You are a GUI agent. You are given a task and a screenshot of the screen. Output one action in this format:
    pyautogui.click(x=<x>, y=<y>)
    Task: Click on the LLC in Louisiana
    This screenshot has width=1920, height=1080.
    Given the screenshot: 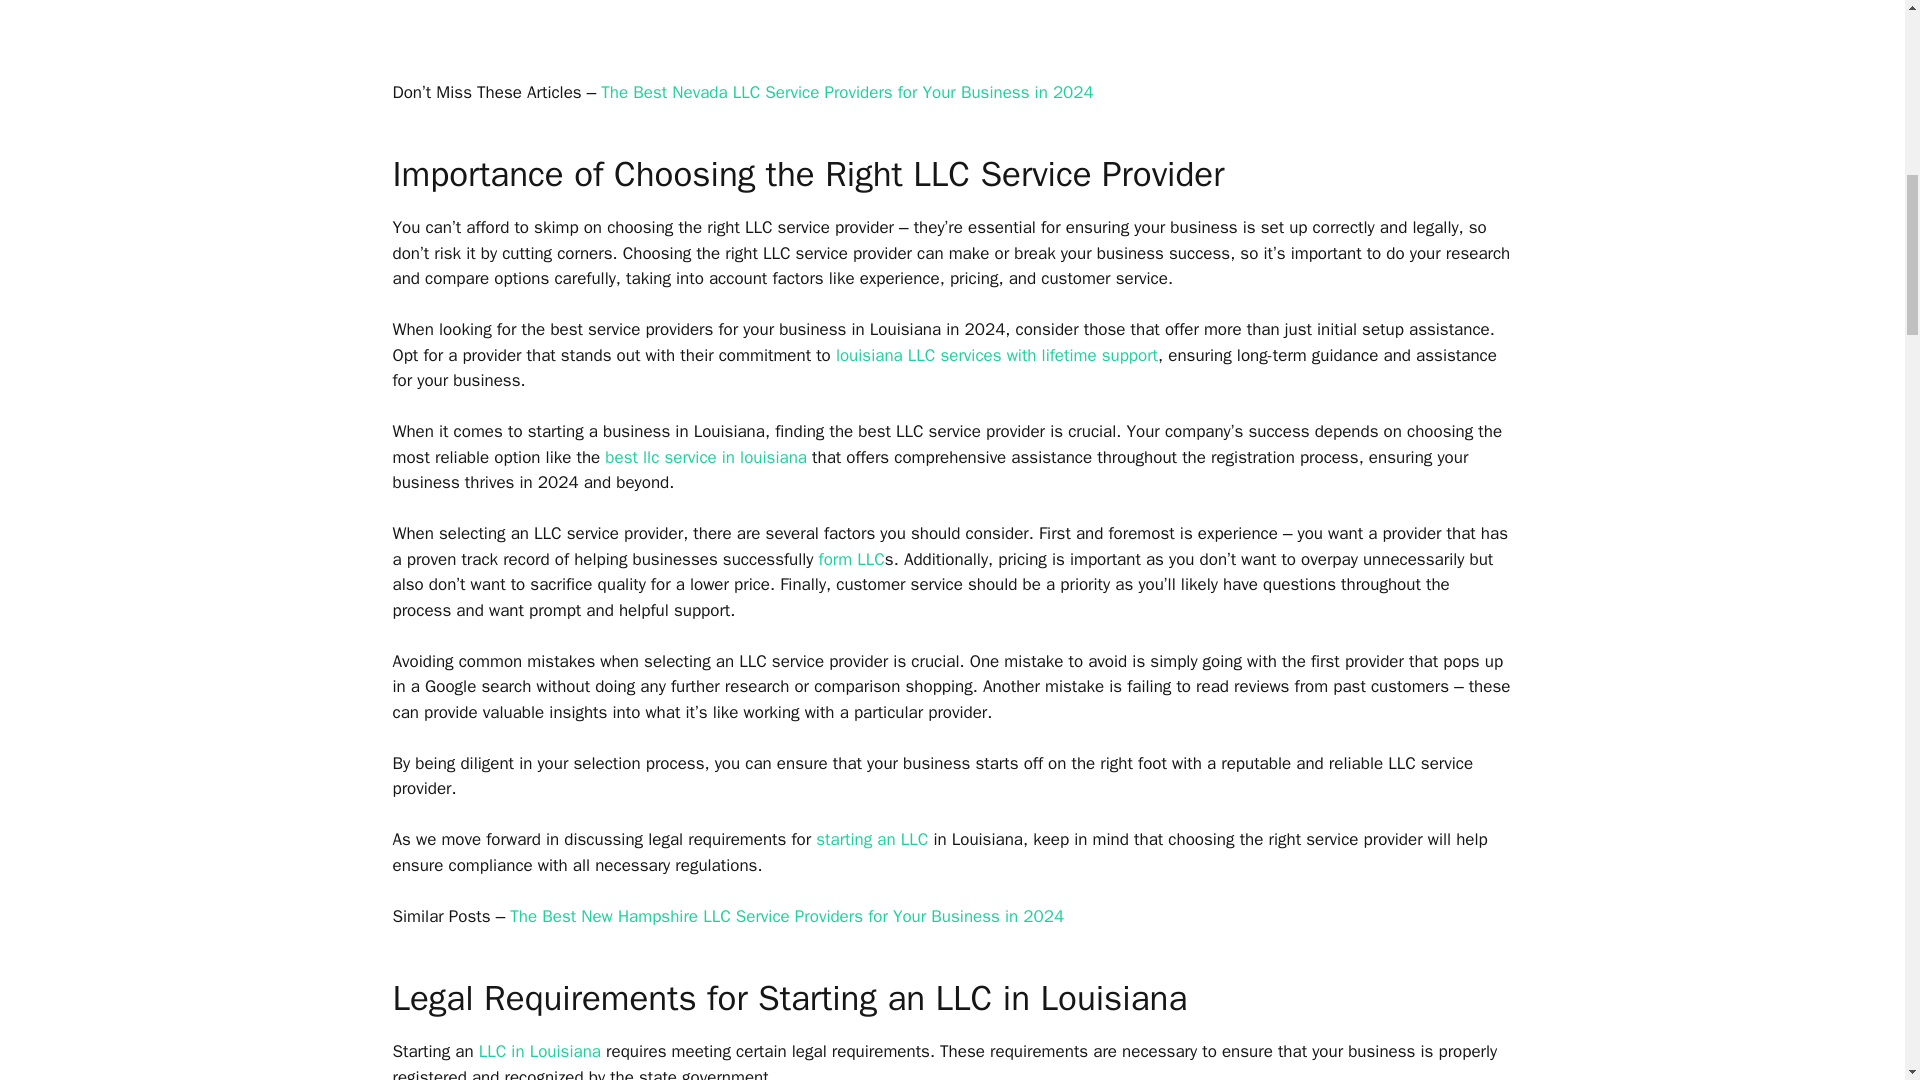 What is the action you would take?
    pyautogui.click(x=539, y=1051)
    